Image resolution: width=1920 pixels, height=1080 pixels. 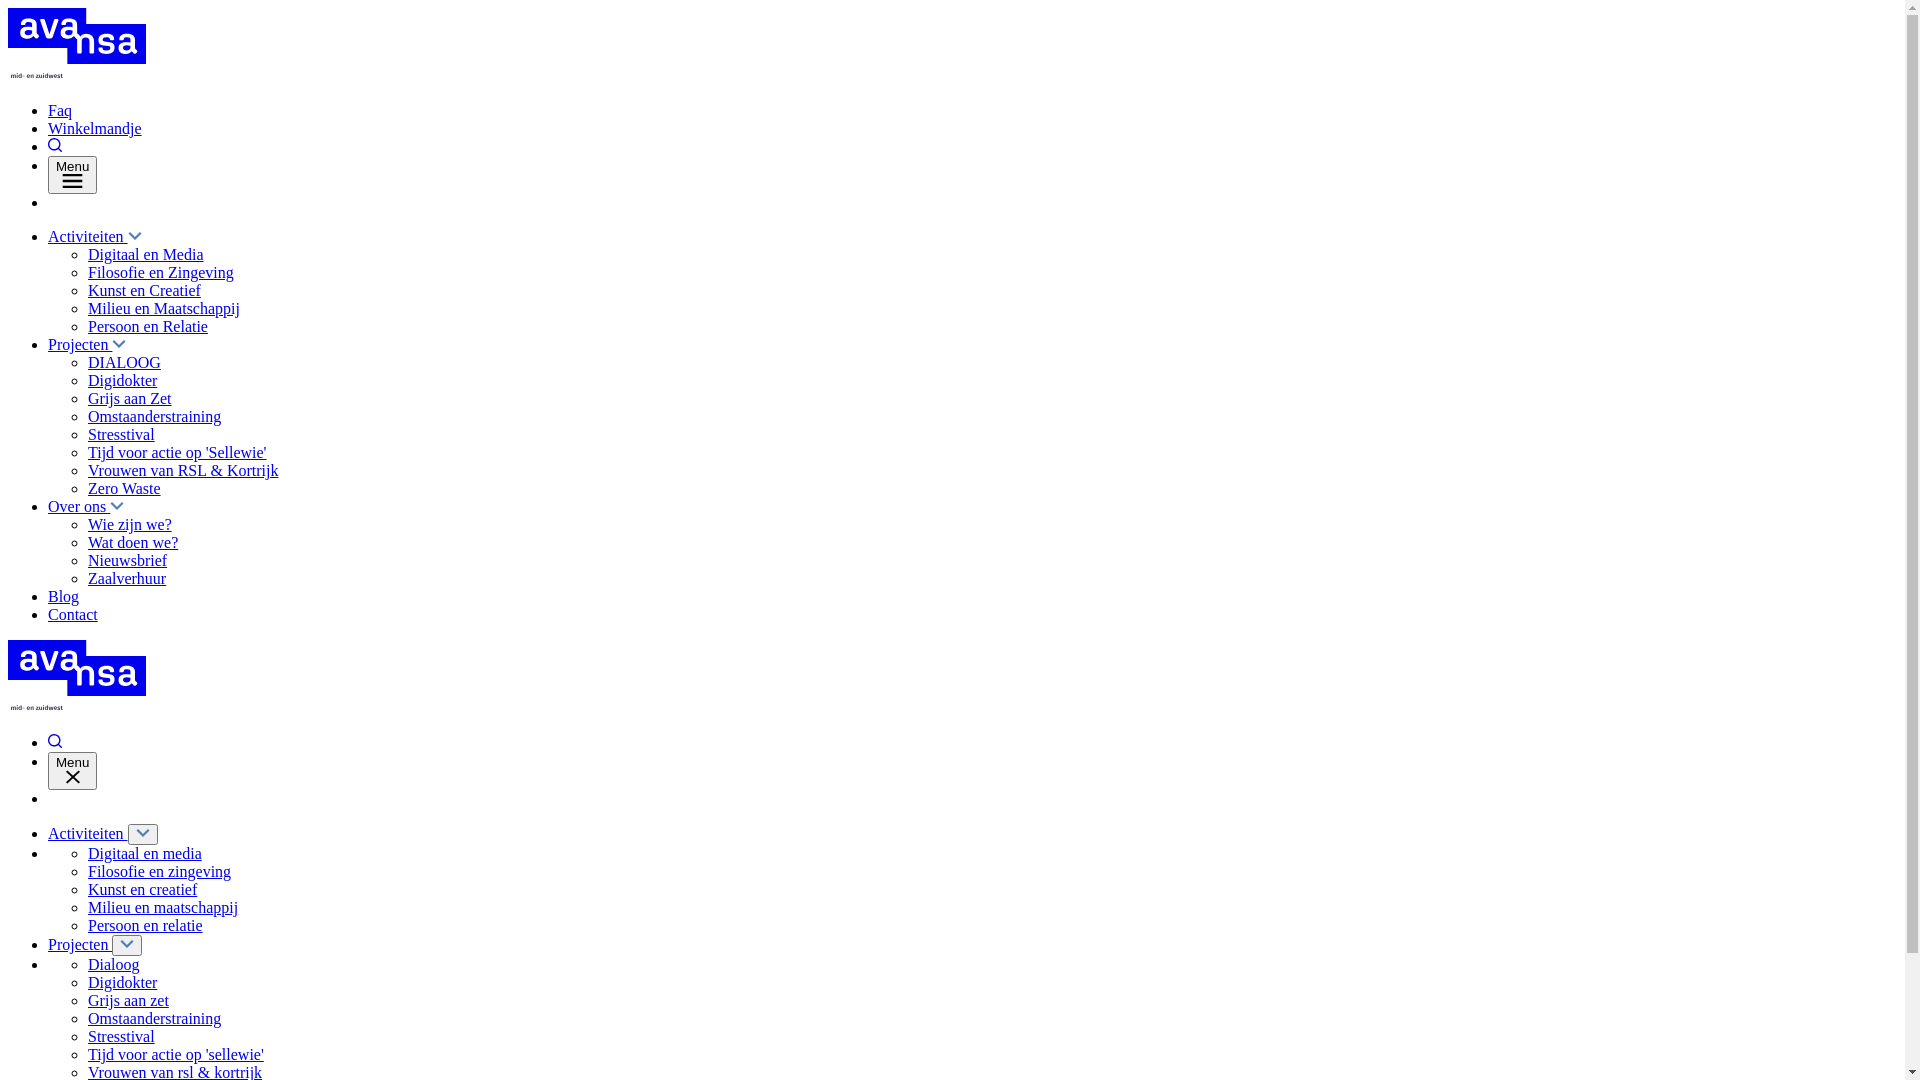 I want to click on Menu, so click(x=72, y=174).